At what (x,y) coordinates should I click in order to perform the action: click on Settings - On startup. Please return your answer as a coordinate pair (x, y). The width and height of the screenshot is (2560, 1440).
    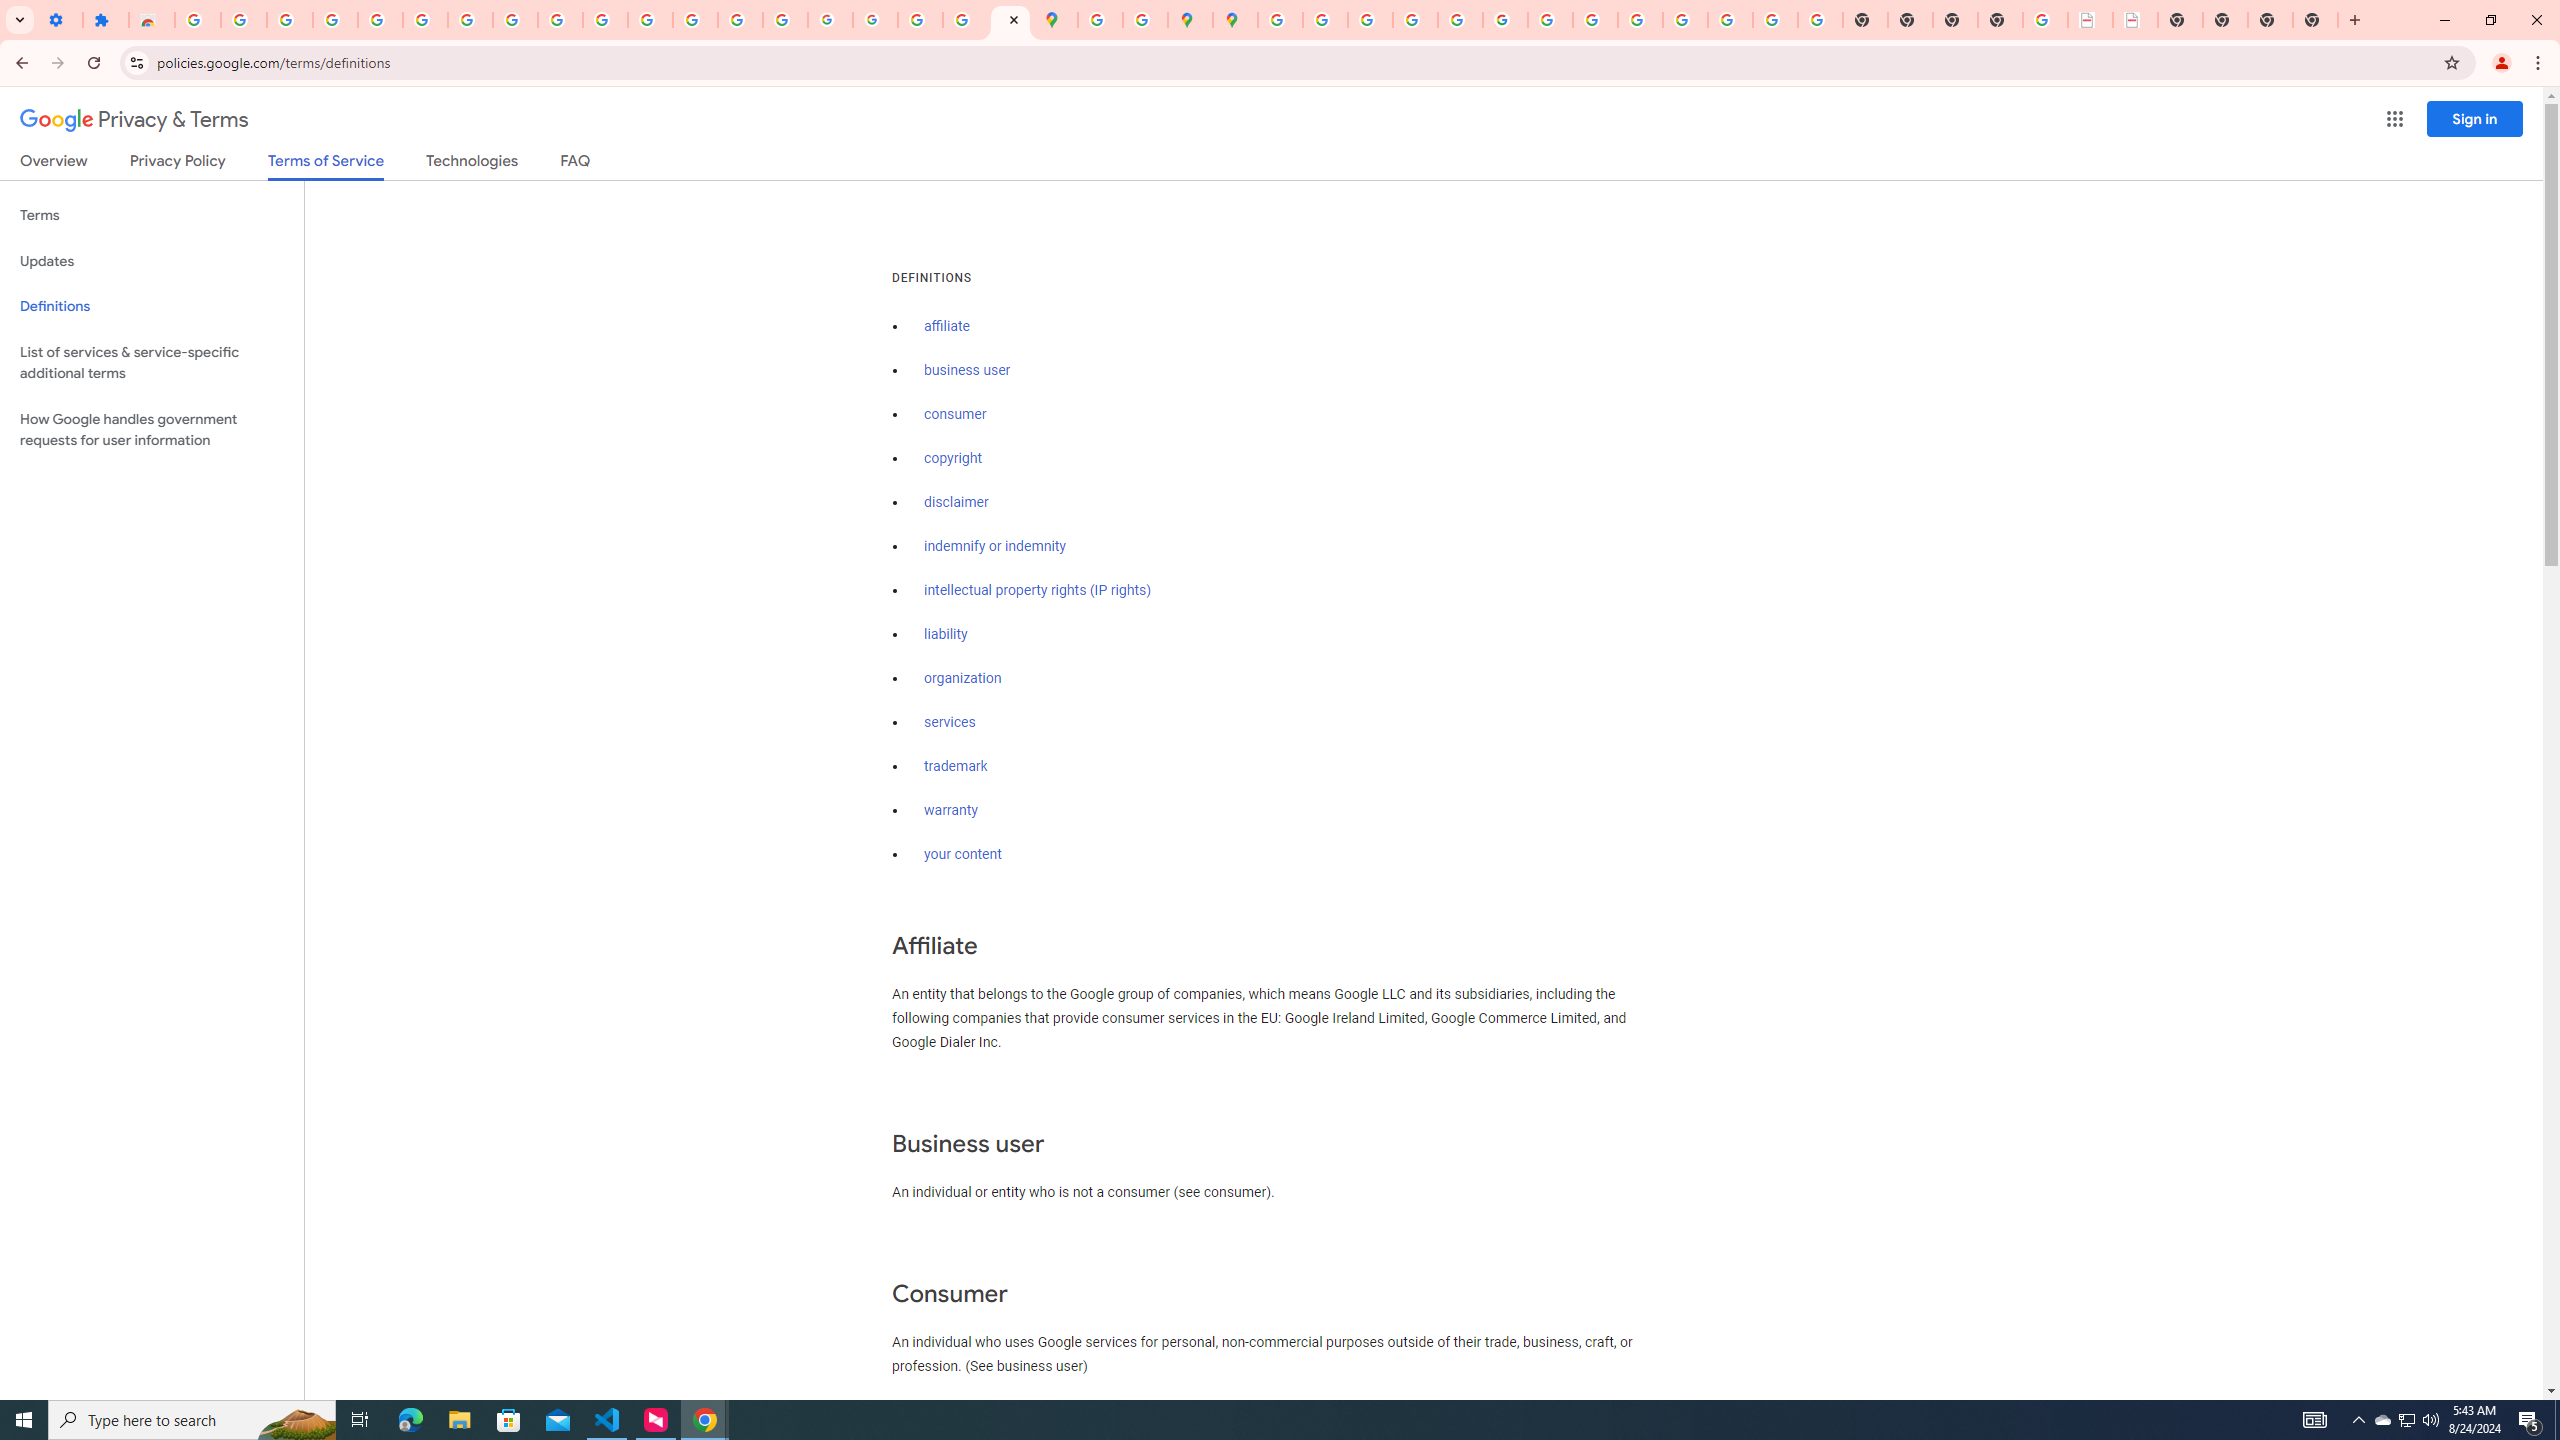
    Looking at the image, I should click on (60, 20).